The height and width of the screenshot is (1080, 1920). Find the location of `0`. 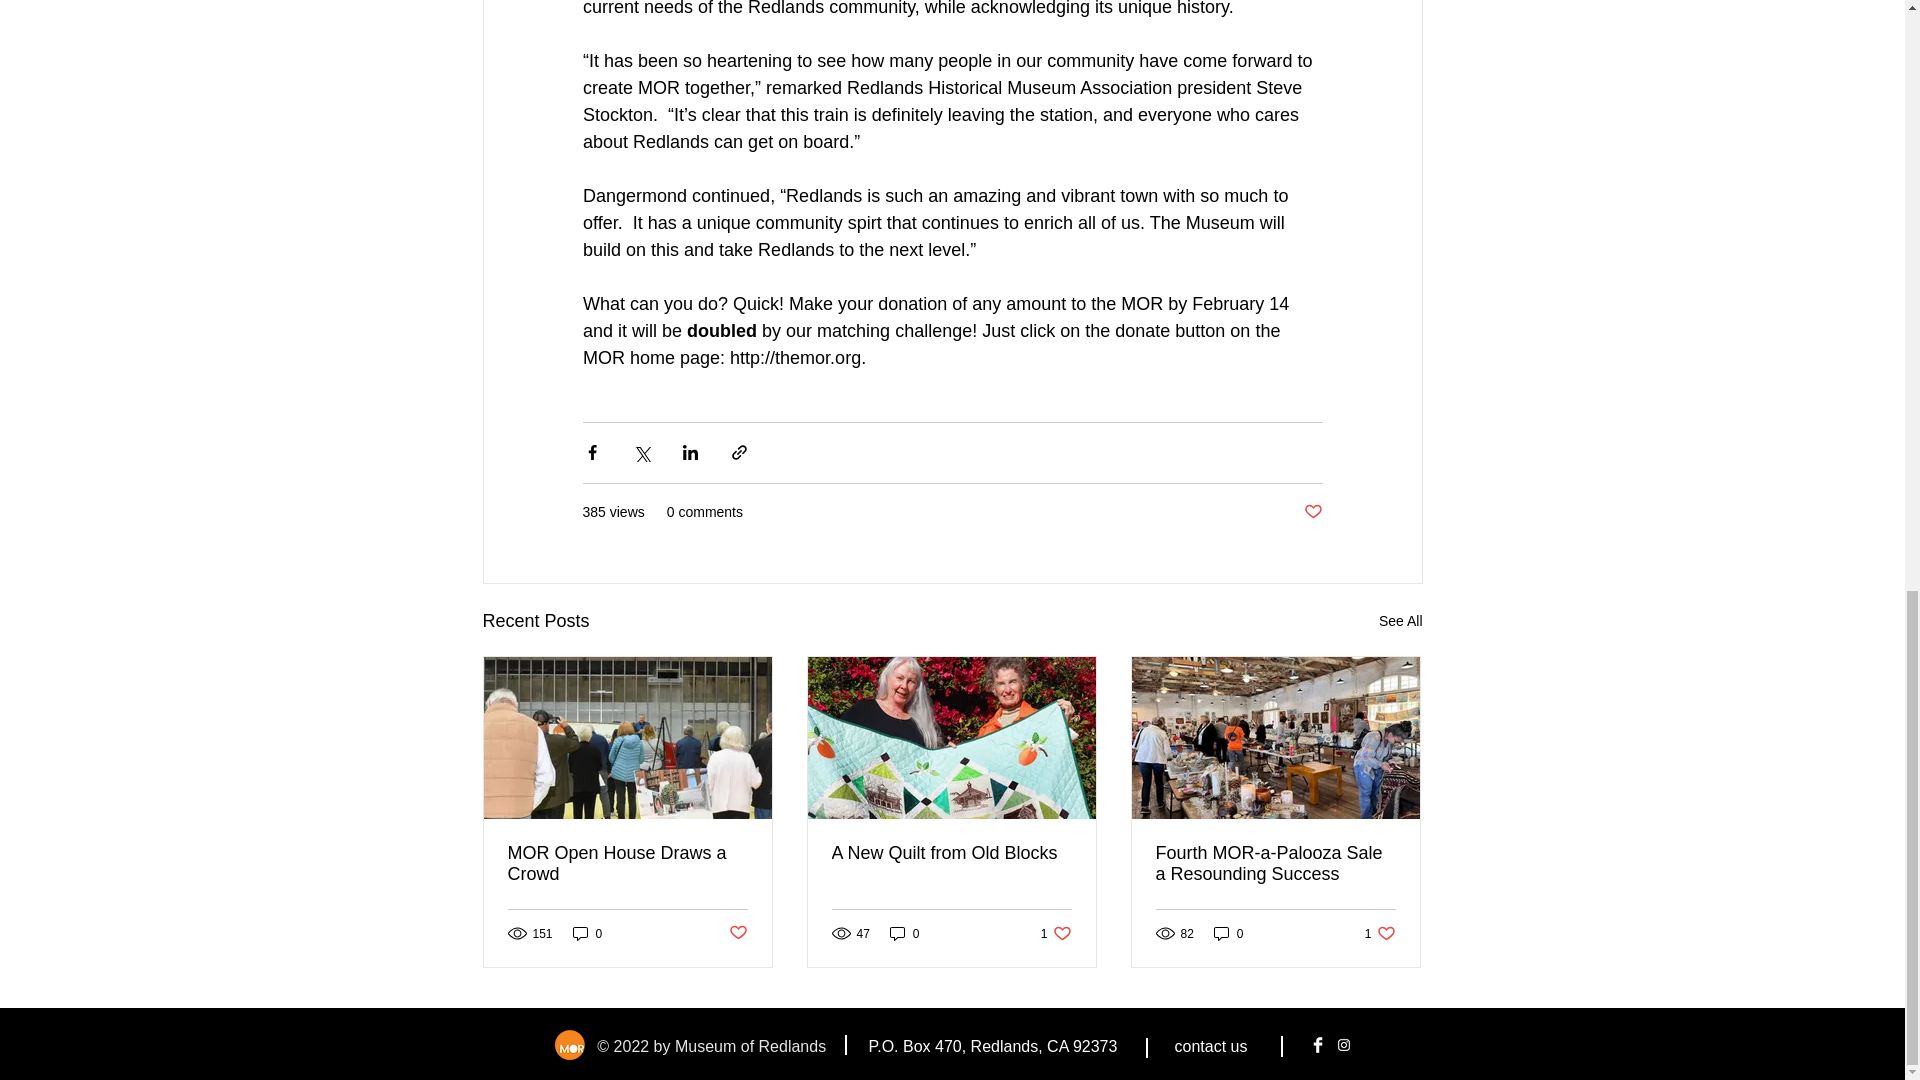

0 is located at coordinates (1312, 512).